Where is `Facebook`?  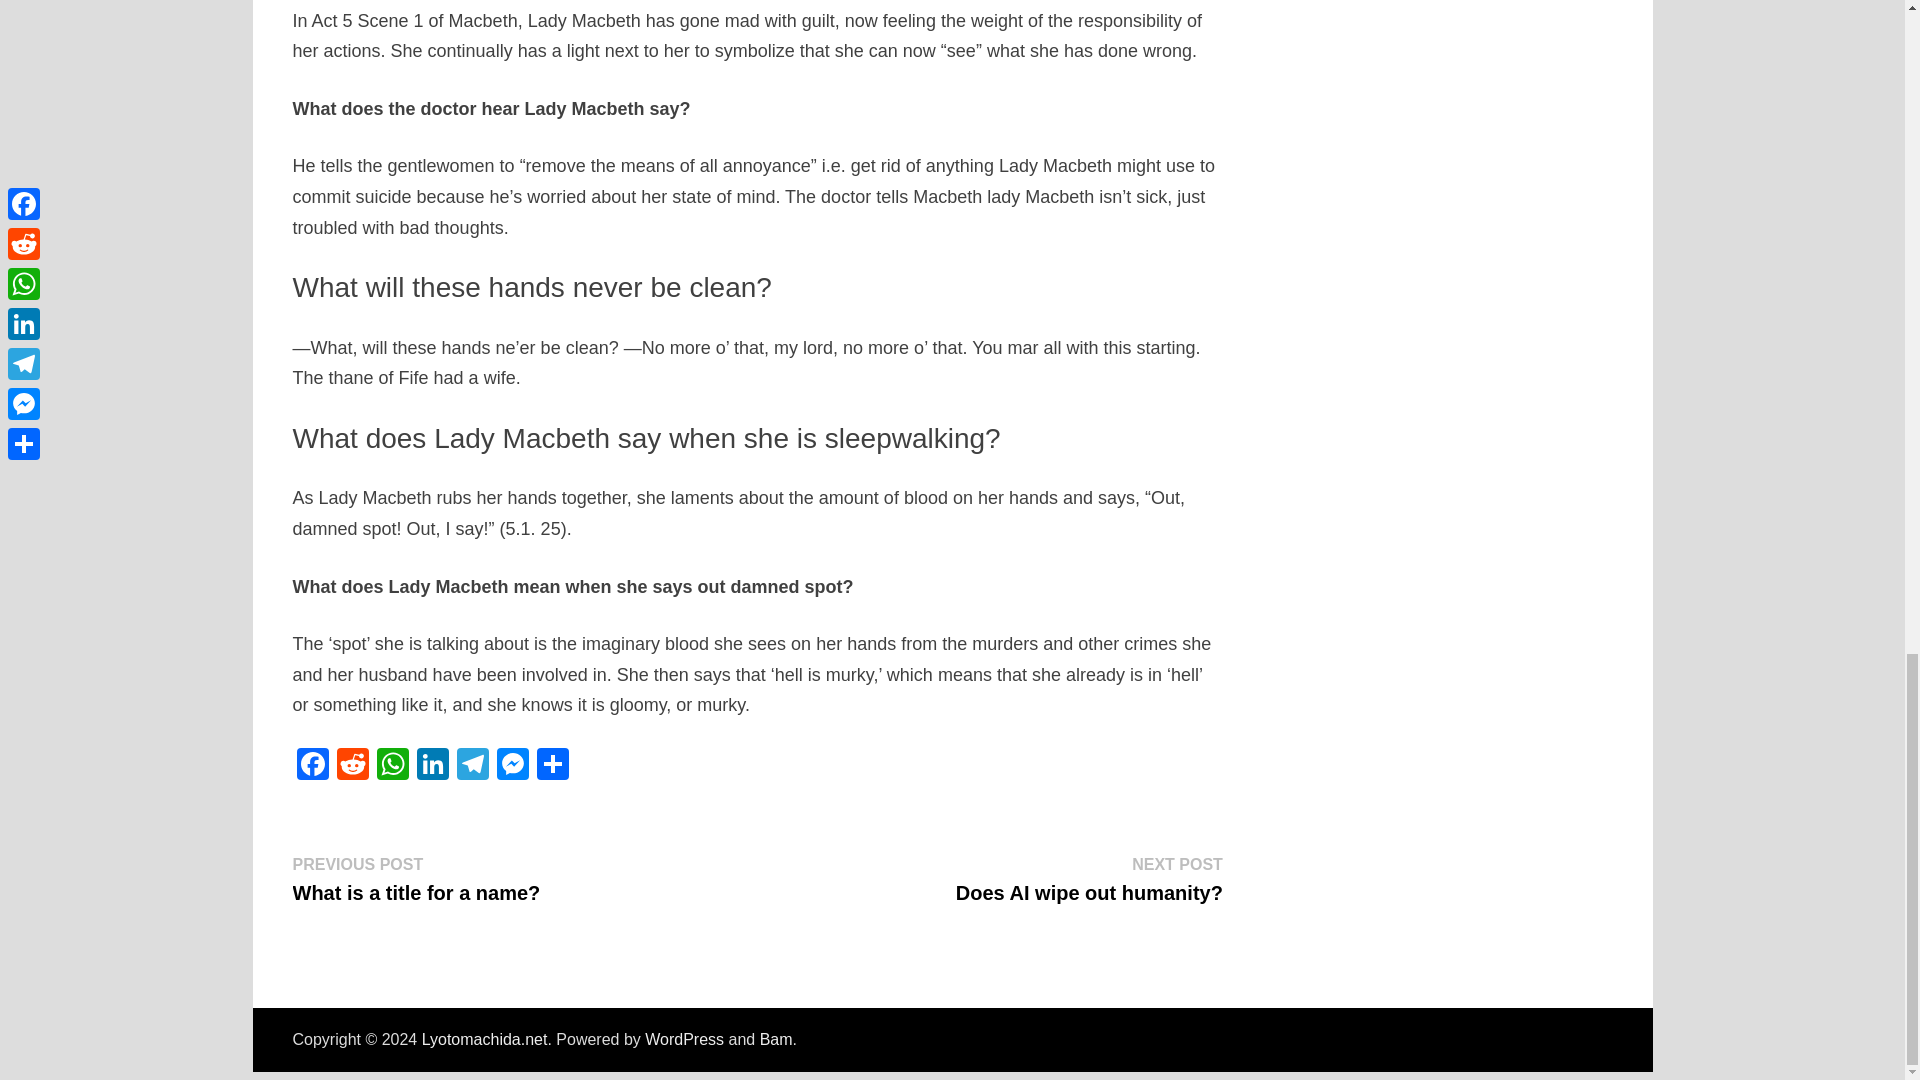
Facebook is located at coordinates (312, 766).